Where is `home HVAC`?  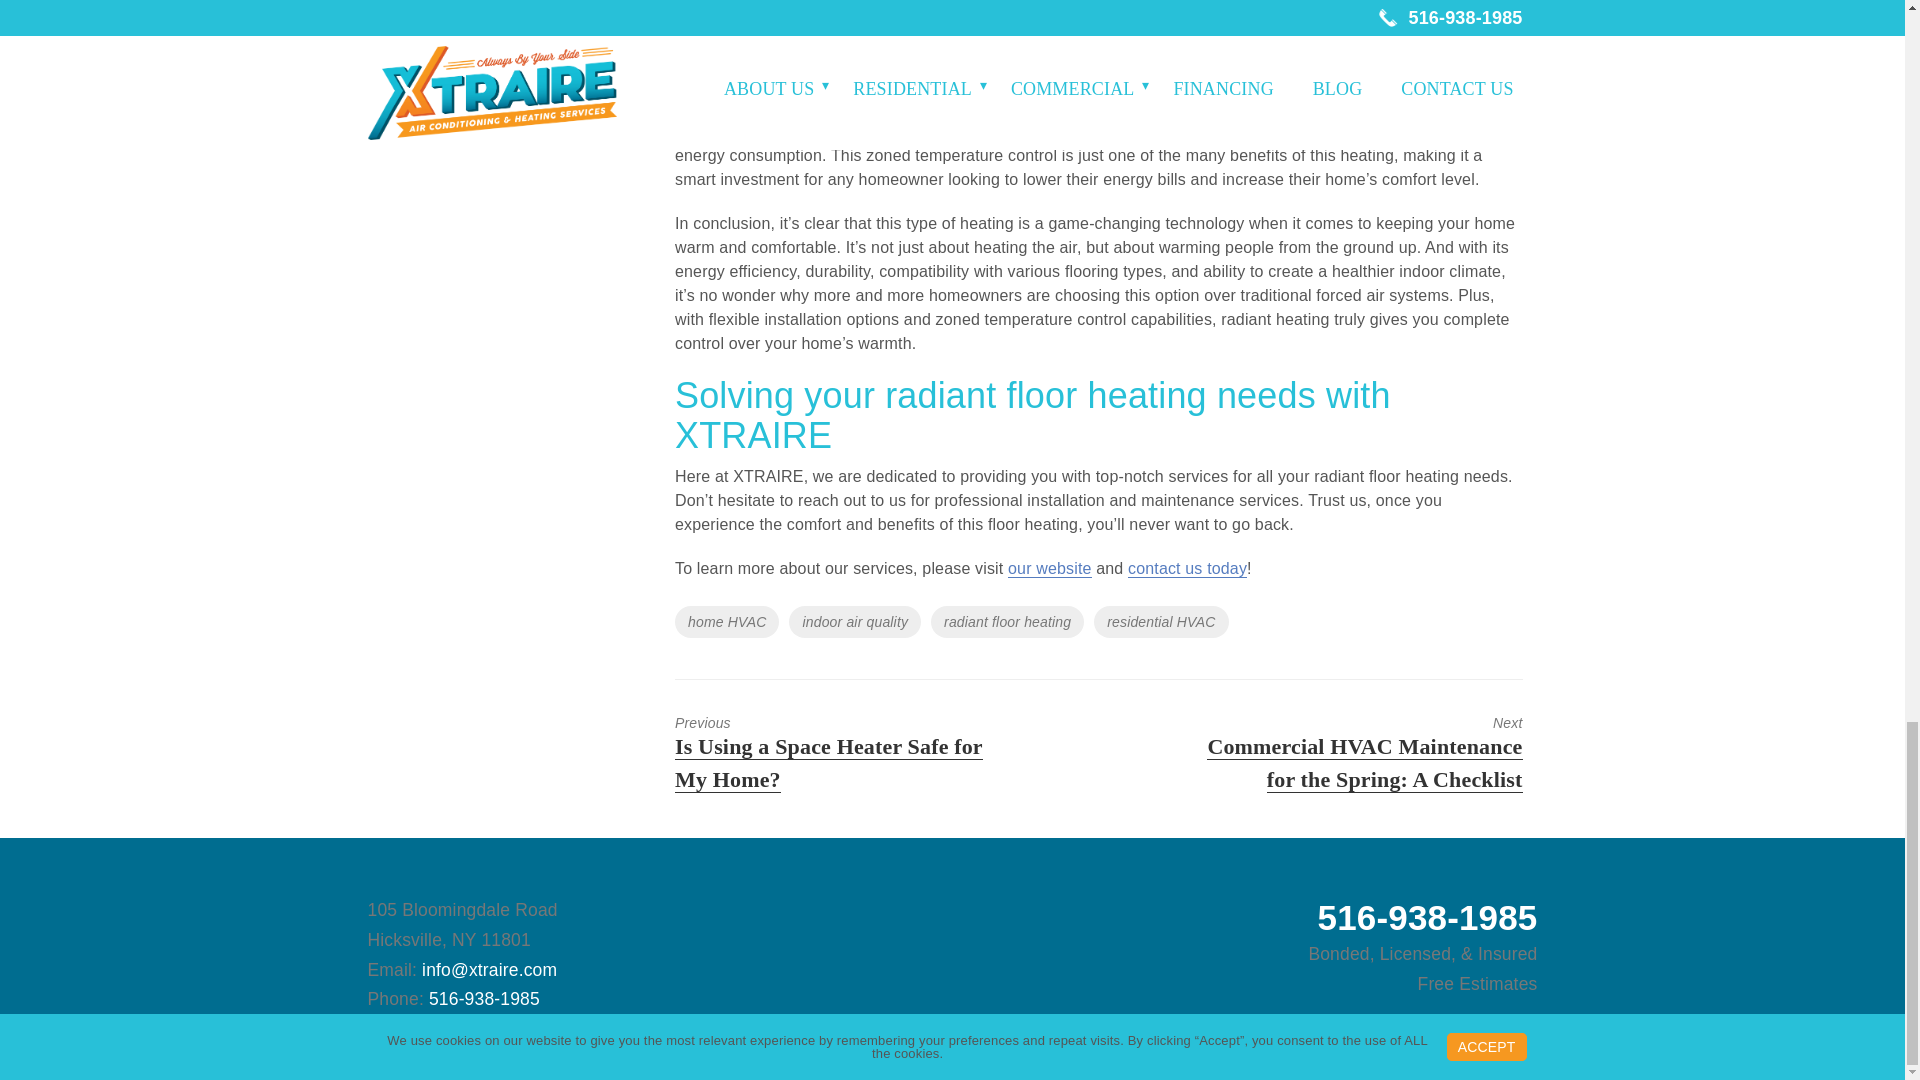
home HVAC is located at coordinates (727, 622).